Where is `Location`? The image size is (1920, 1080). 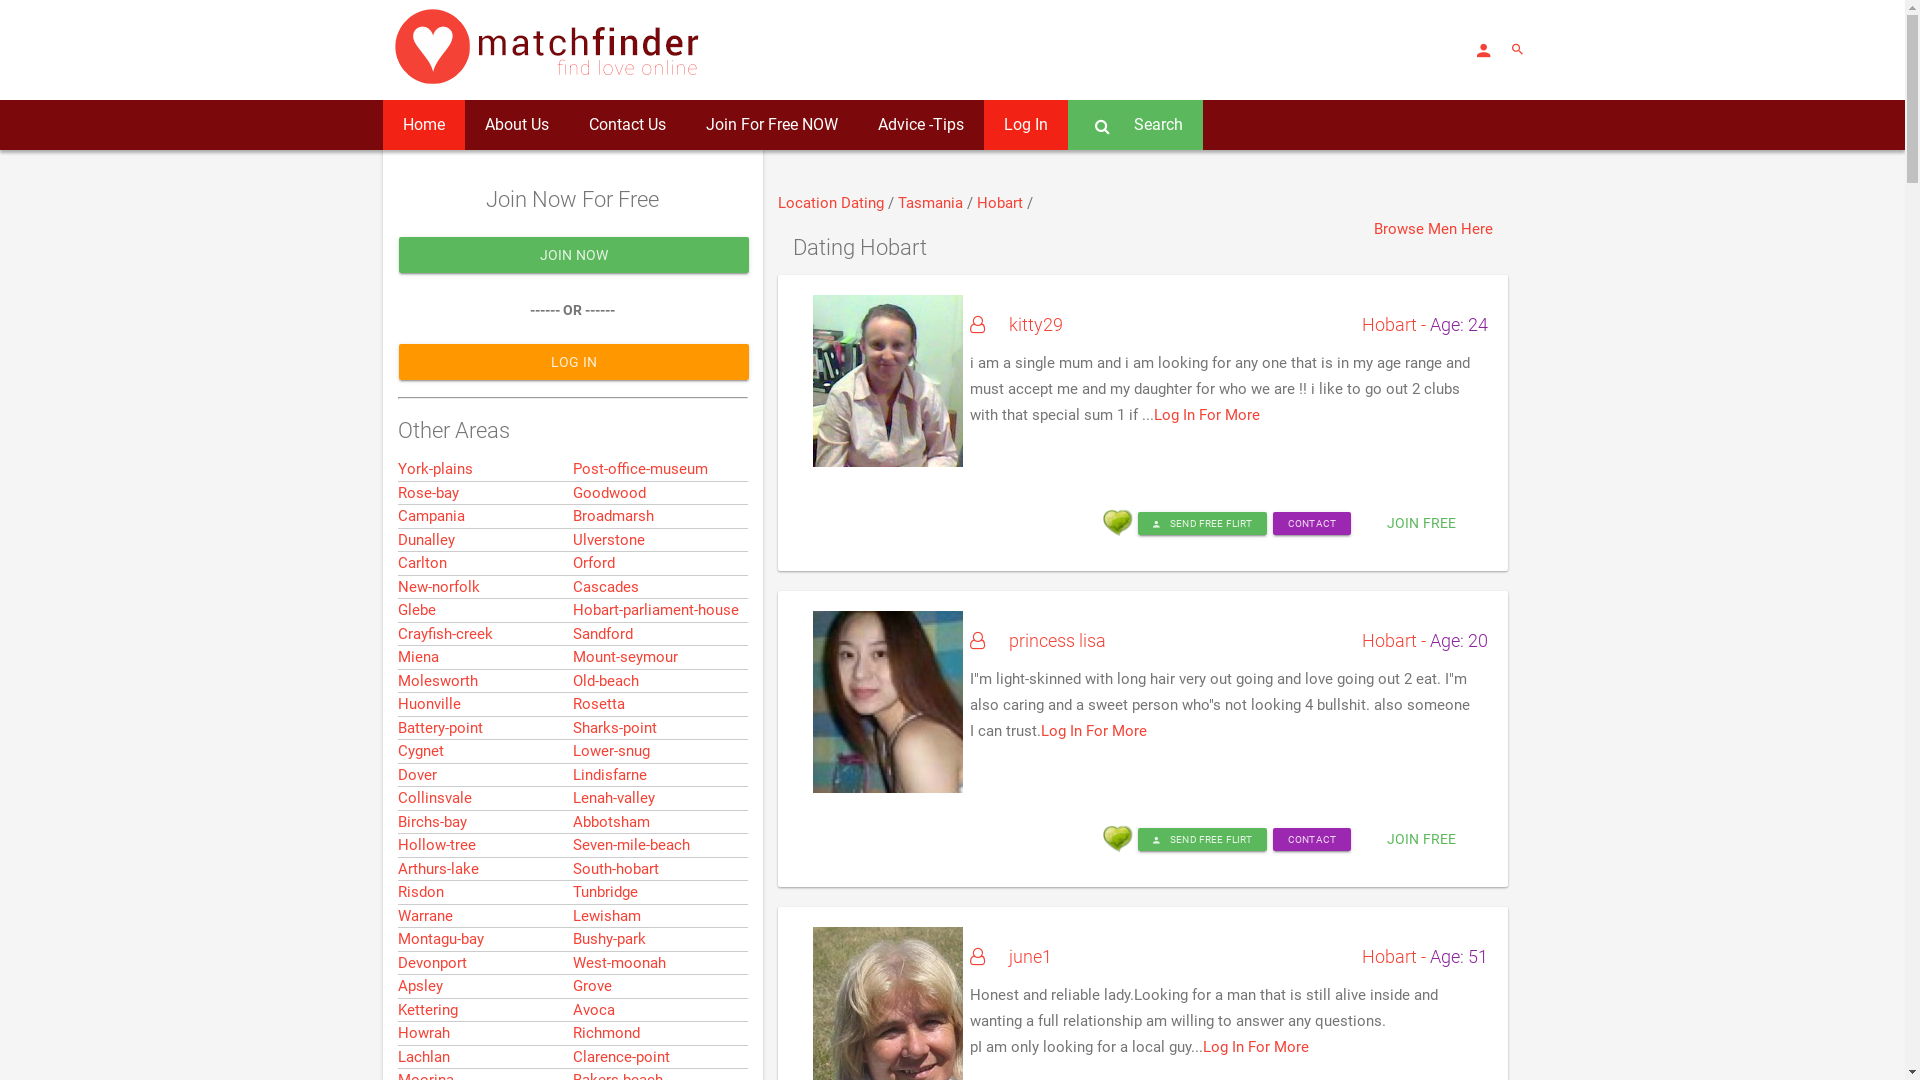
Location is located at coordinates (810, 203).